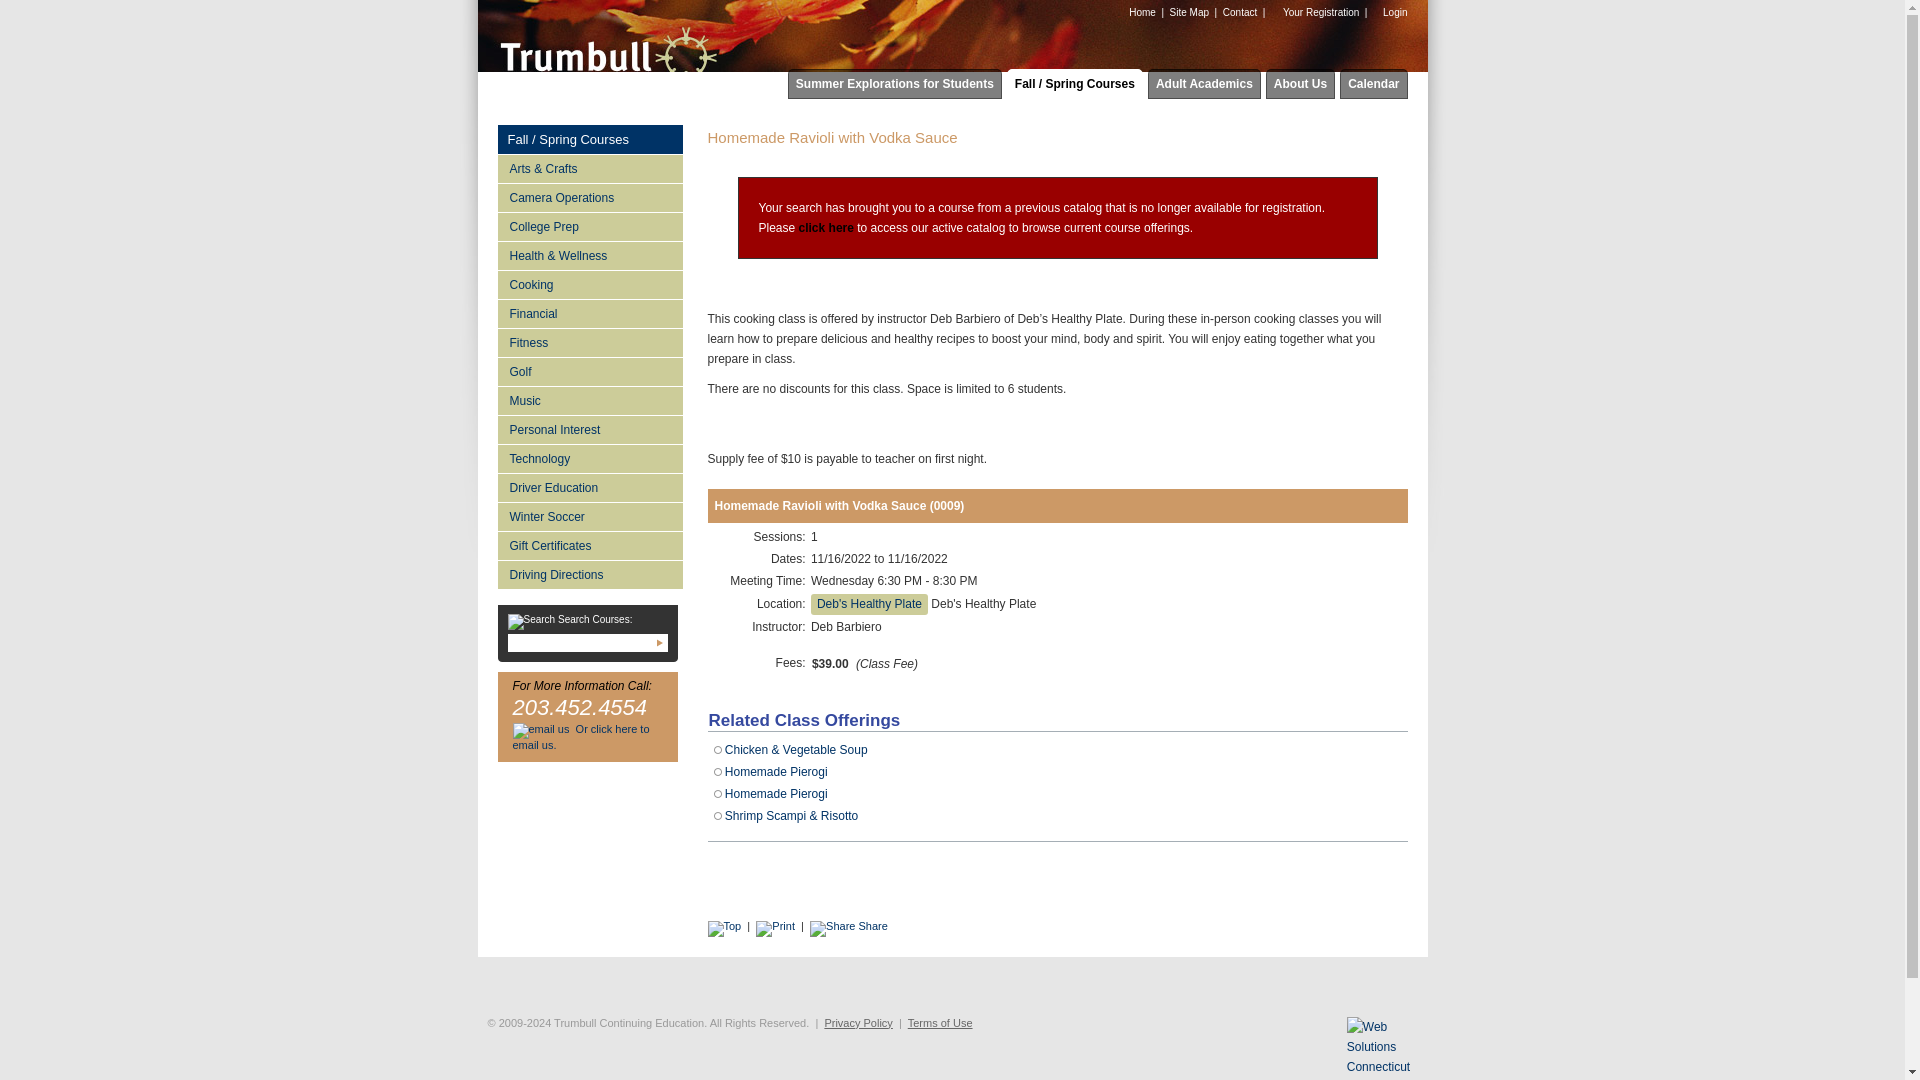 The image size is (1920, 1080). What do you see at coordinates (590, 428) in the screenshot?
I see `Personal Interest` at bounding box center [590, 428].